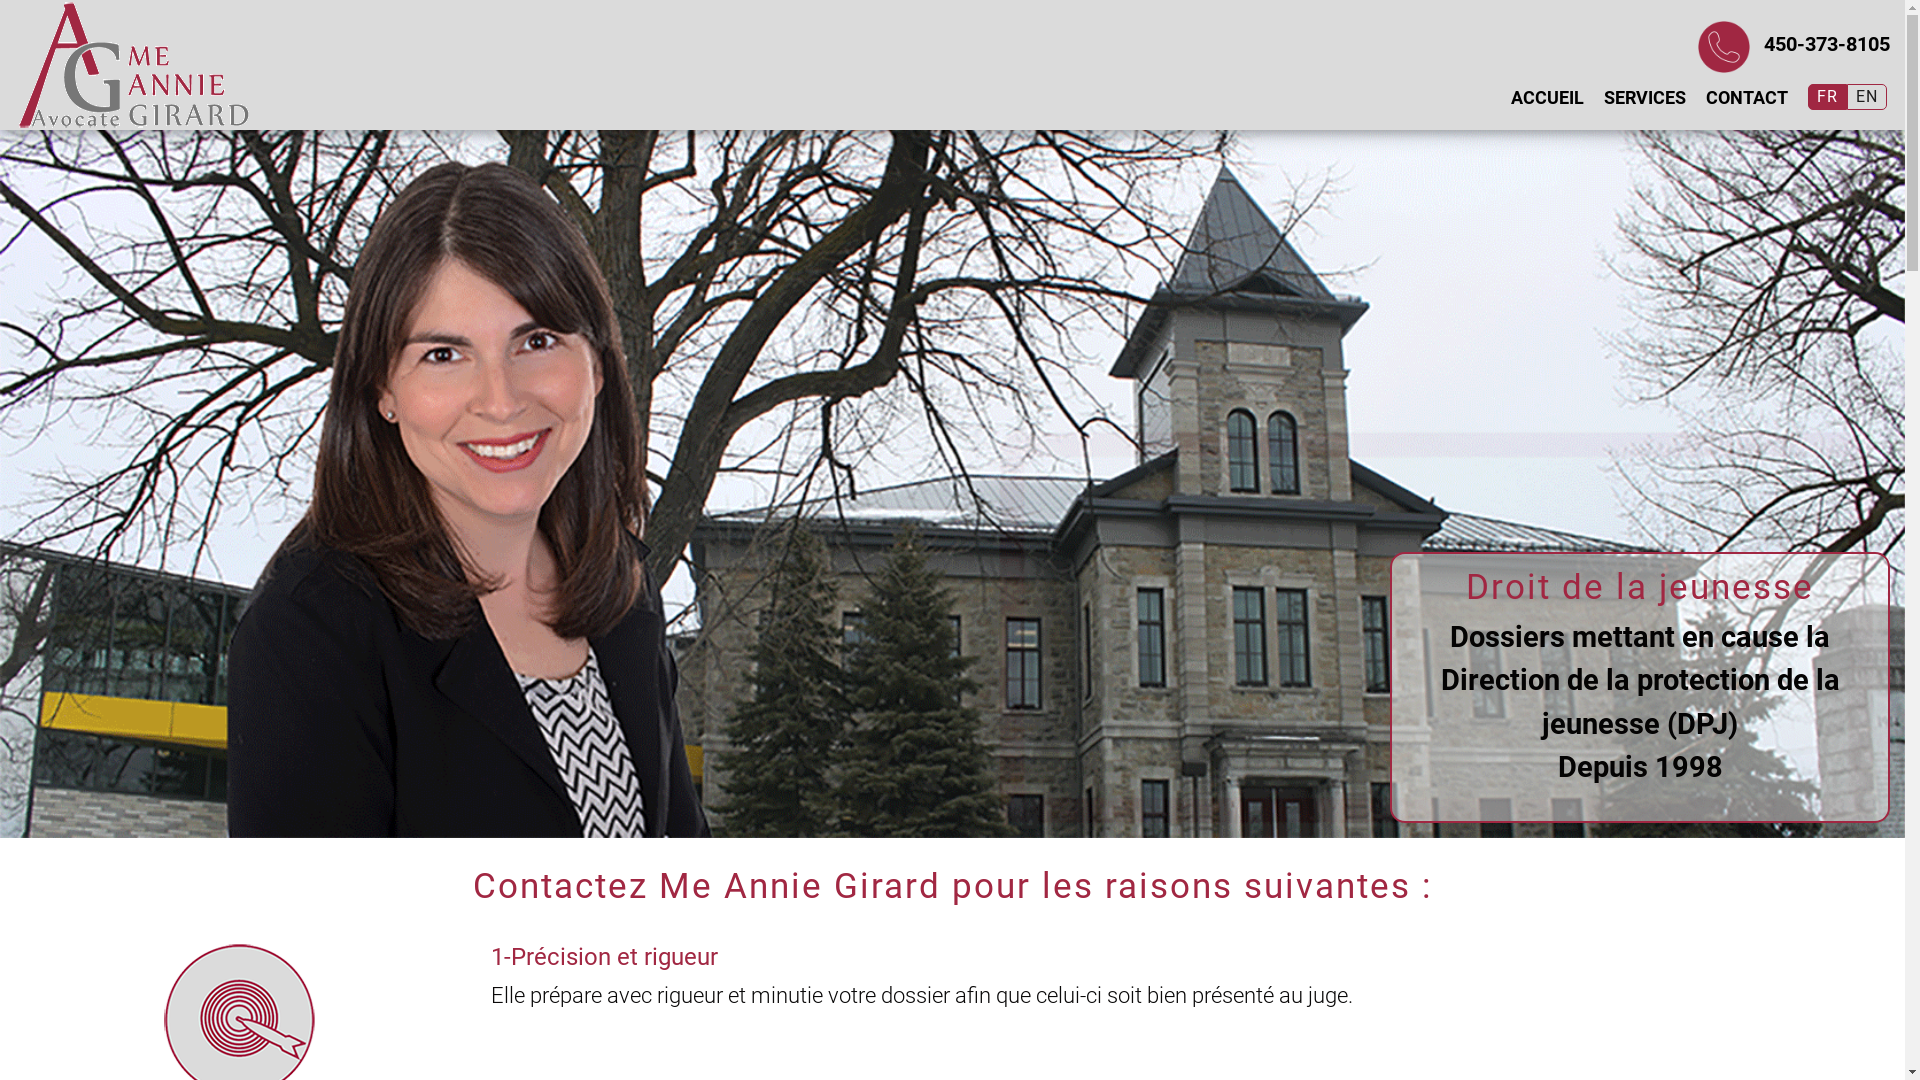  I want to click on SERVICES, so click(1645, 98).